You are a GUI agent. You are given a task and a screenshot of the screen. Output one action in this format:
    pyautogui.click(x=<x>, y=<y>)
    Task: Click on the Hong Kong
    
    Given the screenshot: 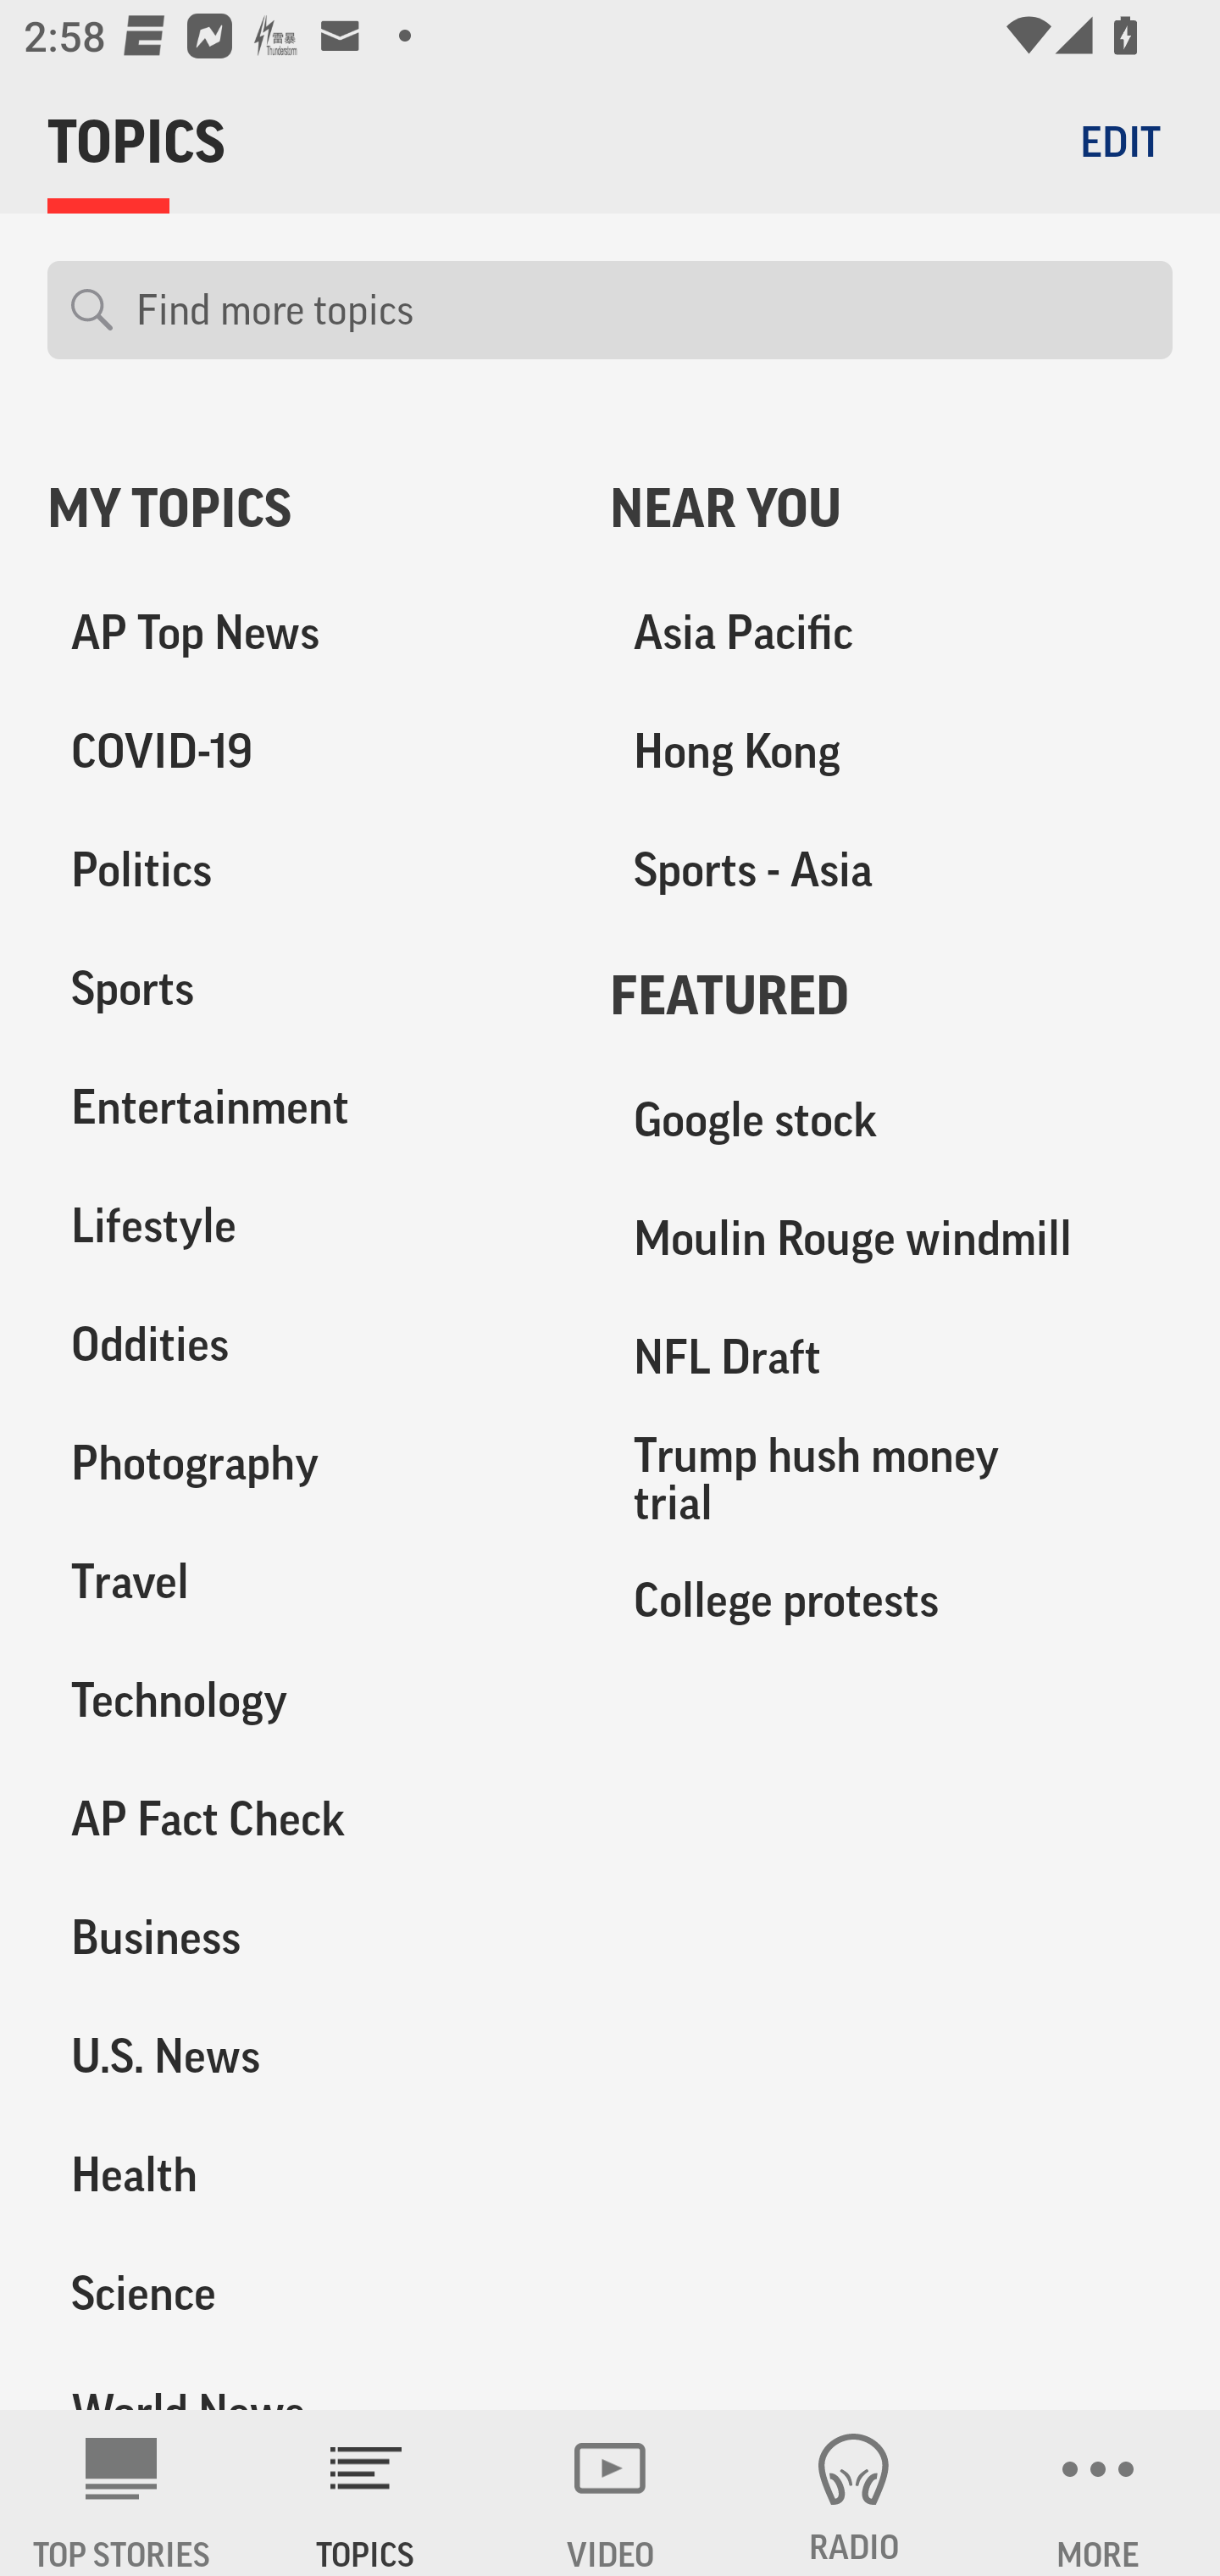 What is the action you would take?
    pyautogui.click(x=891, y=752)
    